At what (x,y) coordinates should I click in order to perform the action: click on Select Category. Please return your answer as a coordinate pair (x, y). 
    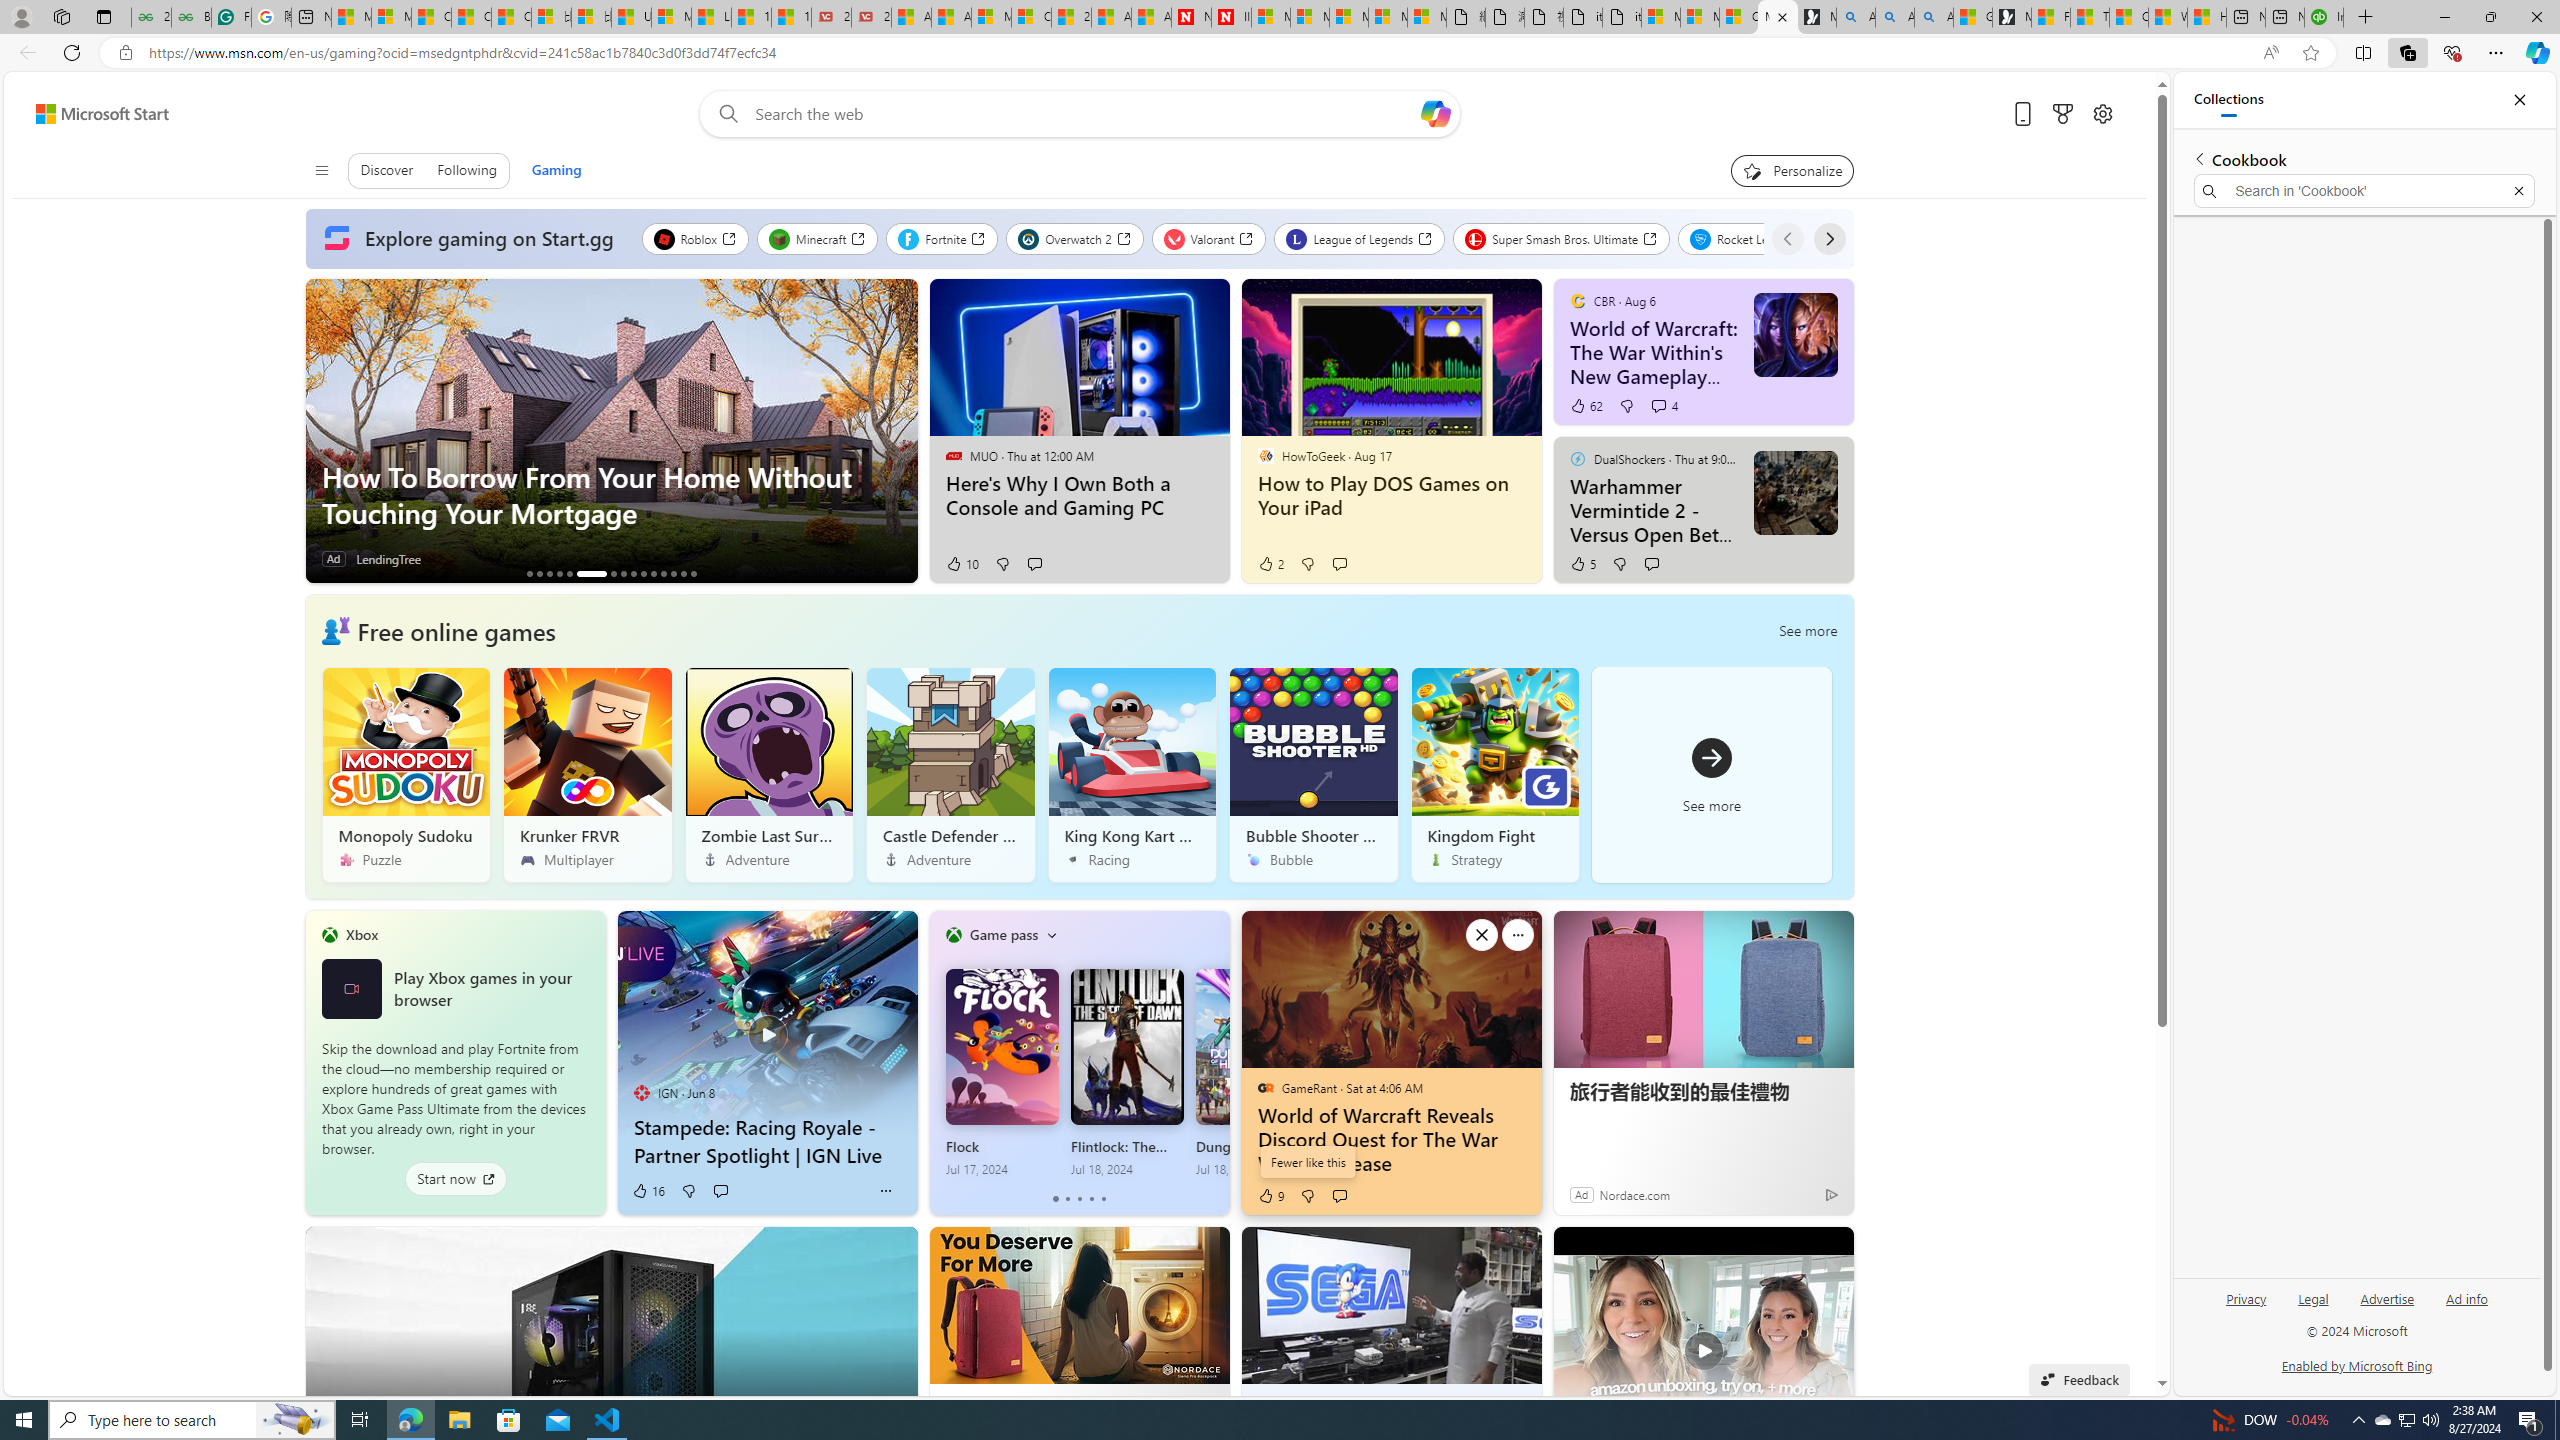
    Looking at the image, I should click on (1052, 935).